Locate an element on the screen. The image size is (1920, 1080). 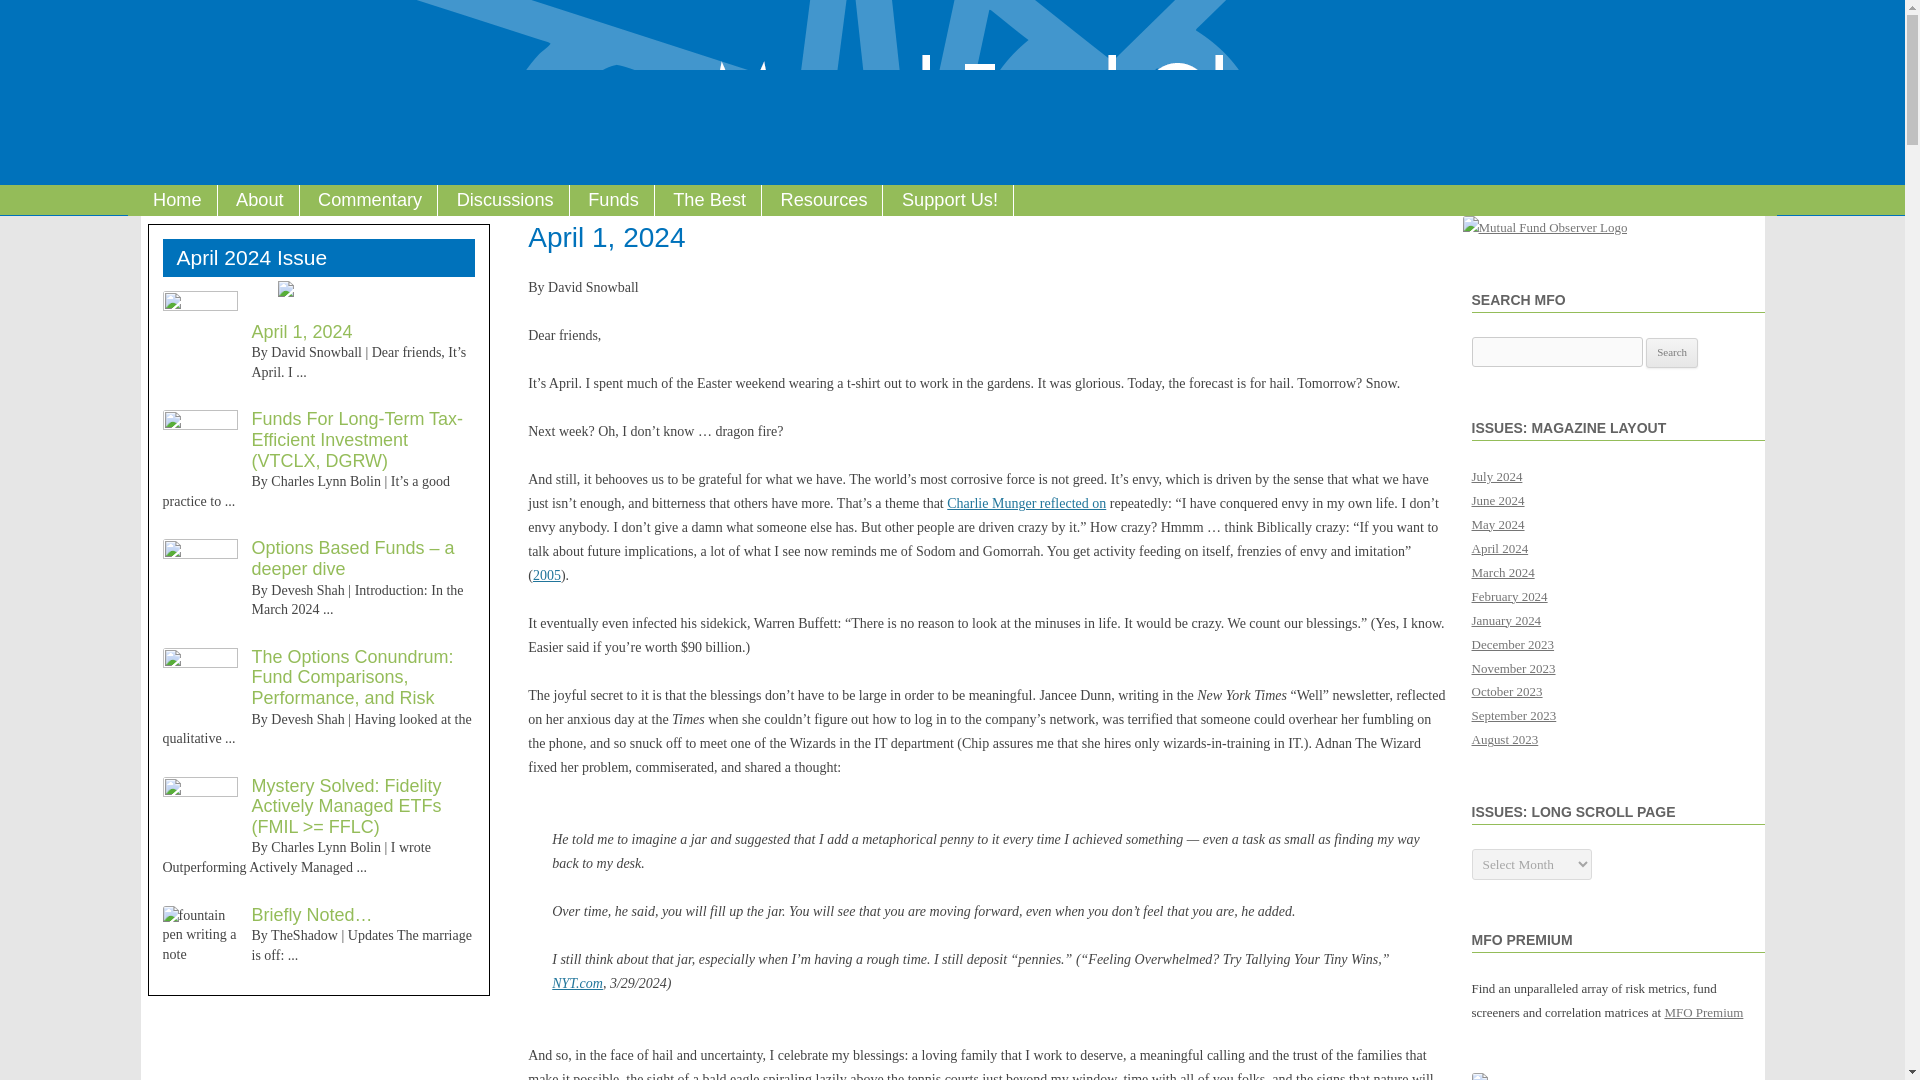
Support Us! is located at coordinates (950, 200).